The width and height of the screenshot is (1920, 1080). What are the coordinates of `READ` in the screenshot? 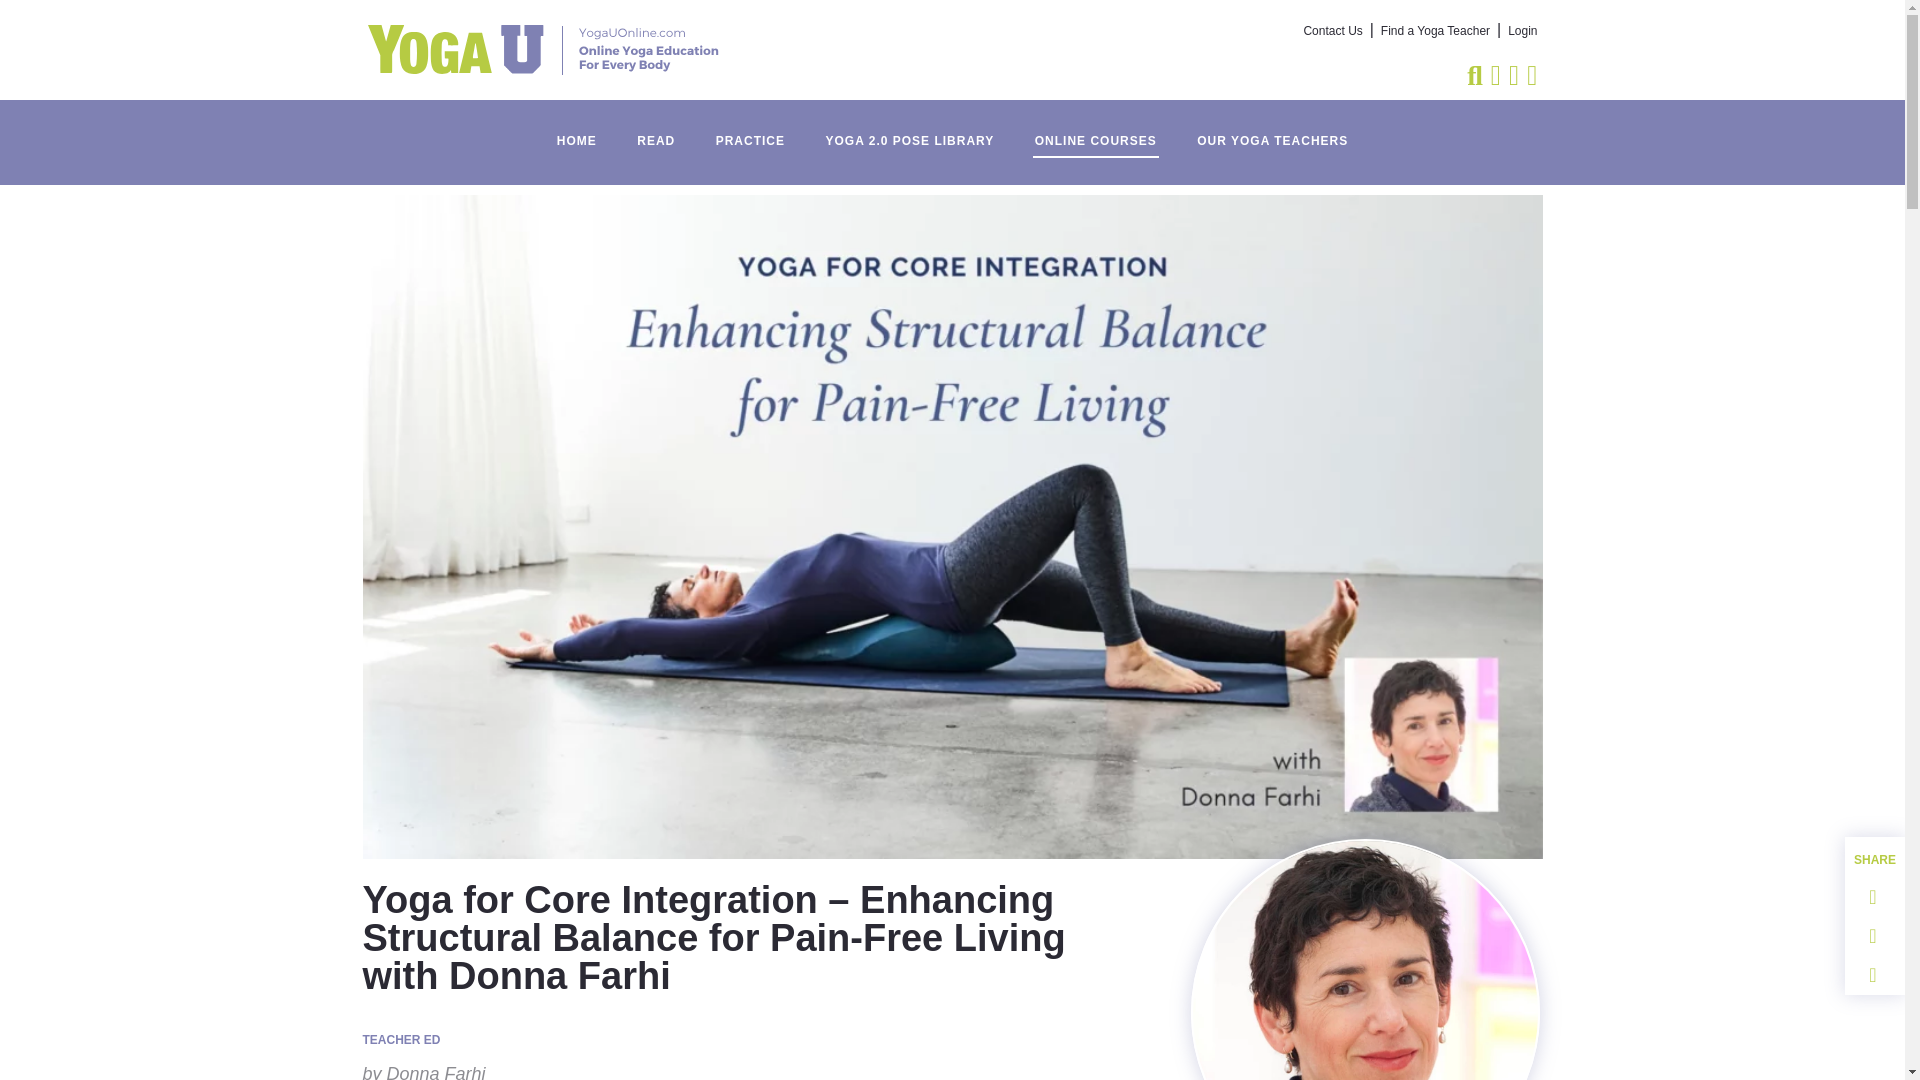 It's located at (656, 131).